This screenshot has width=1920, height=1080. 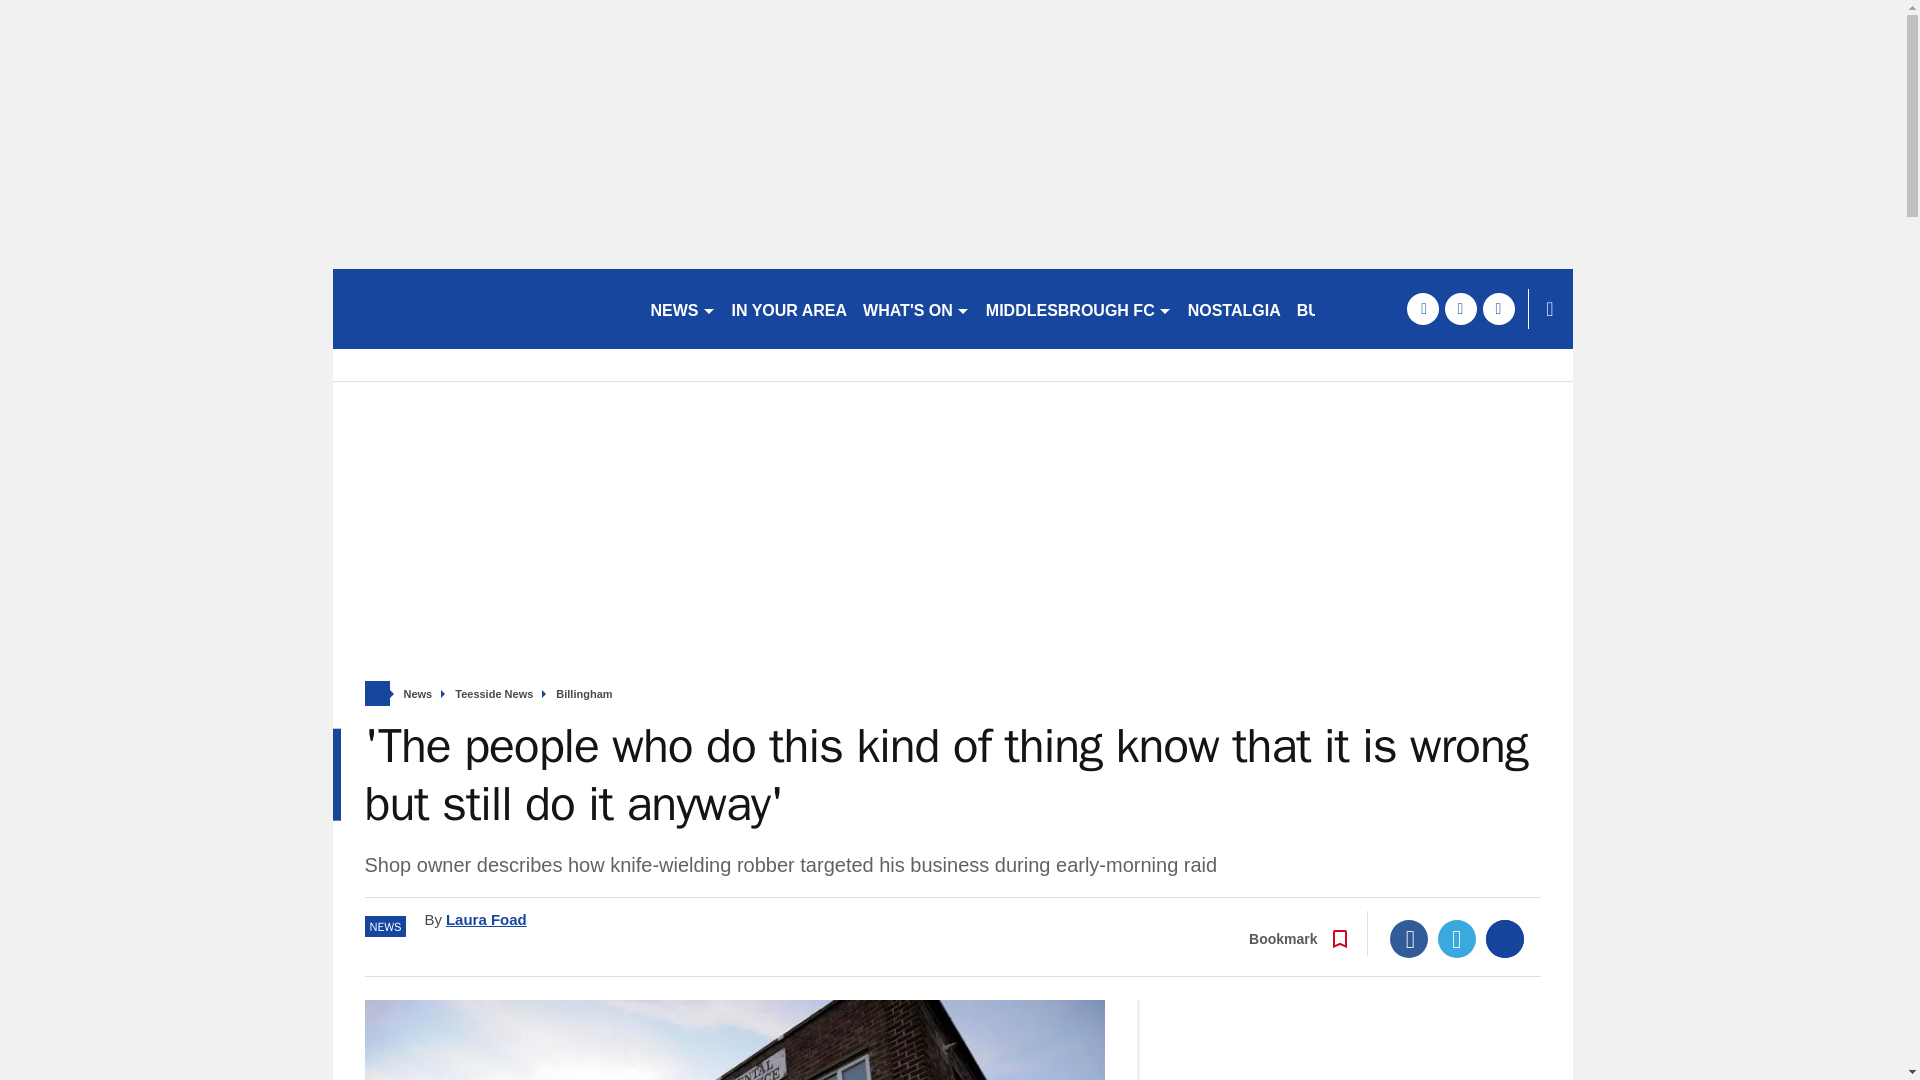 What do you see at coordinates (1498, 308) in the screenshot?
I see `instagram` at bounding box center [1498, 308].